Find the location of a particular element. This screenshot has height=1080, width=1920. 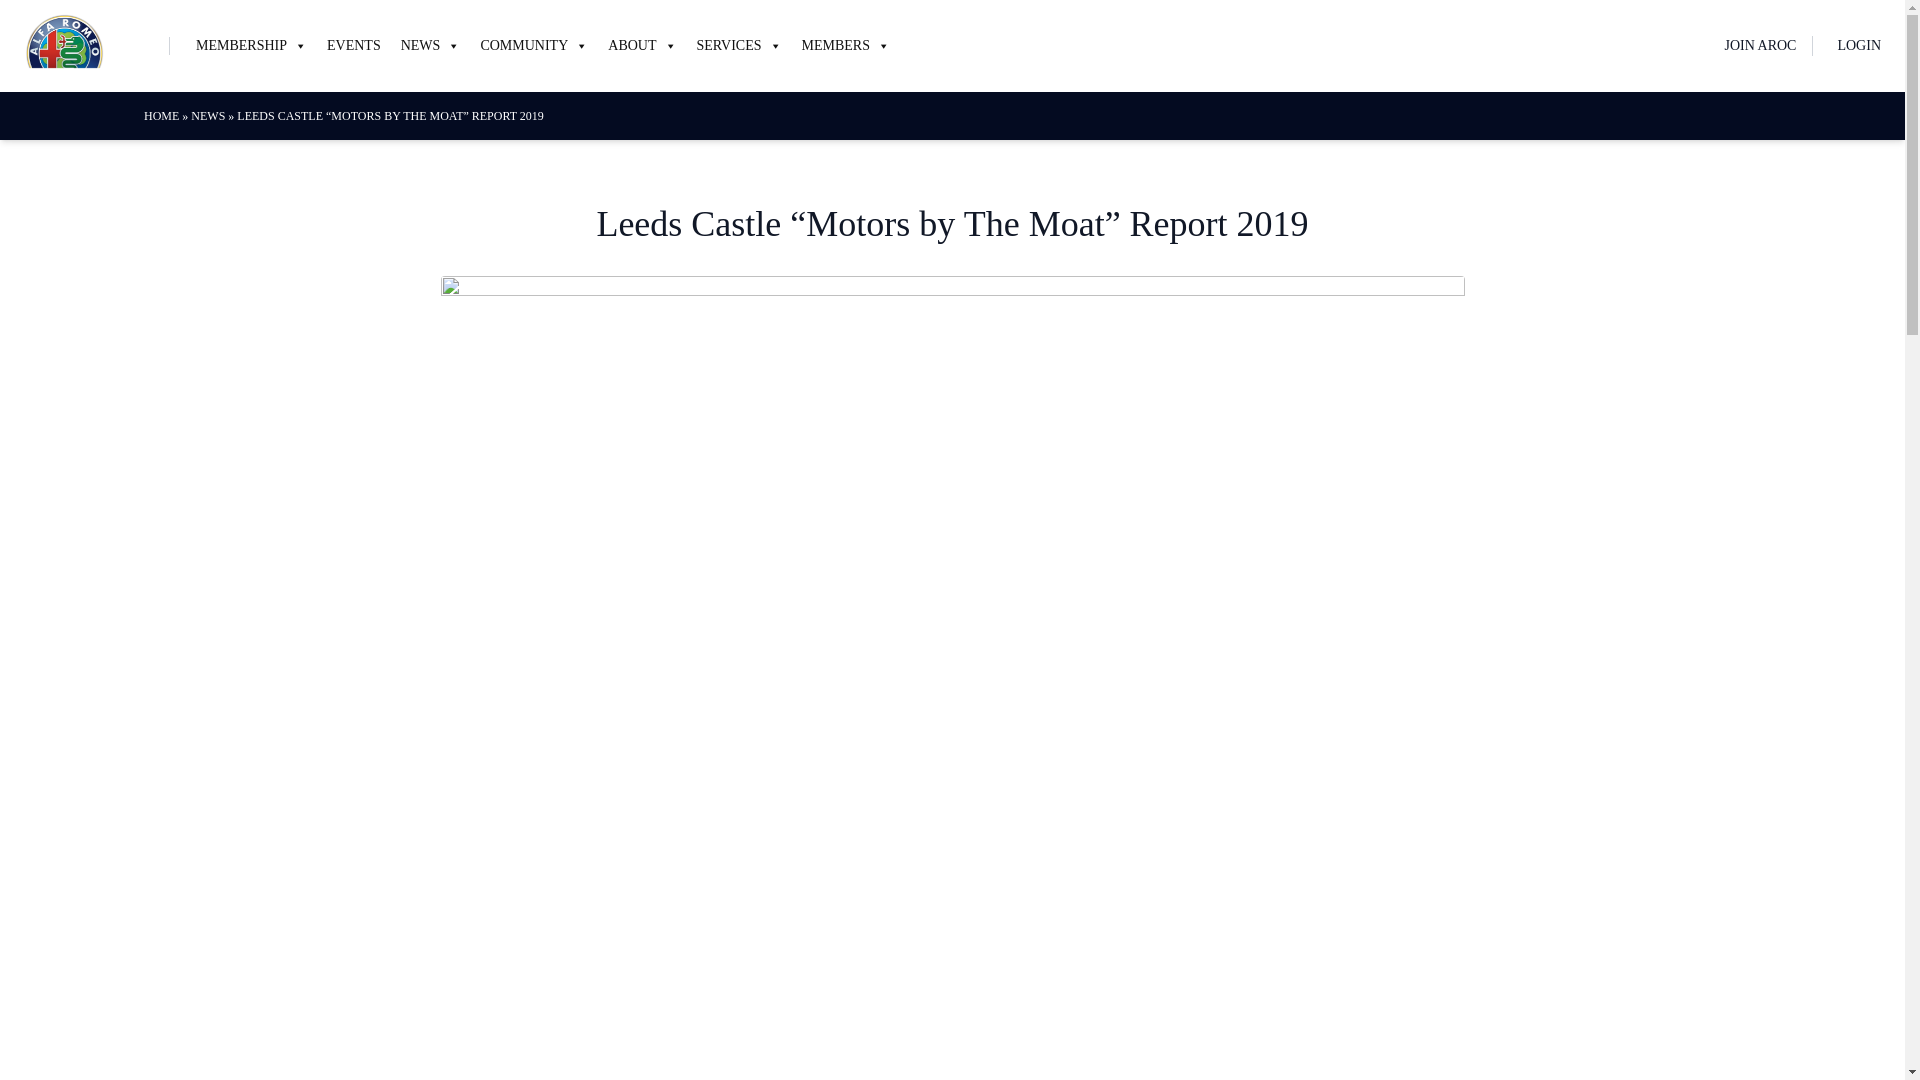

Login is located at coordinates (575, 732).